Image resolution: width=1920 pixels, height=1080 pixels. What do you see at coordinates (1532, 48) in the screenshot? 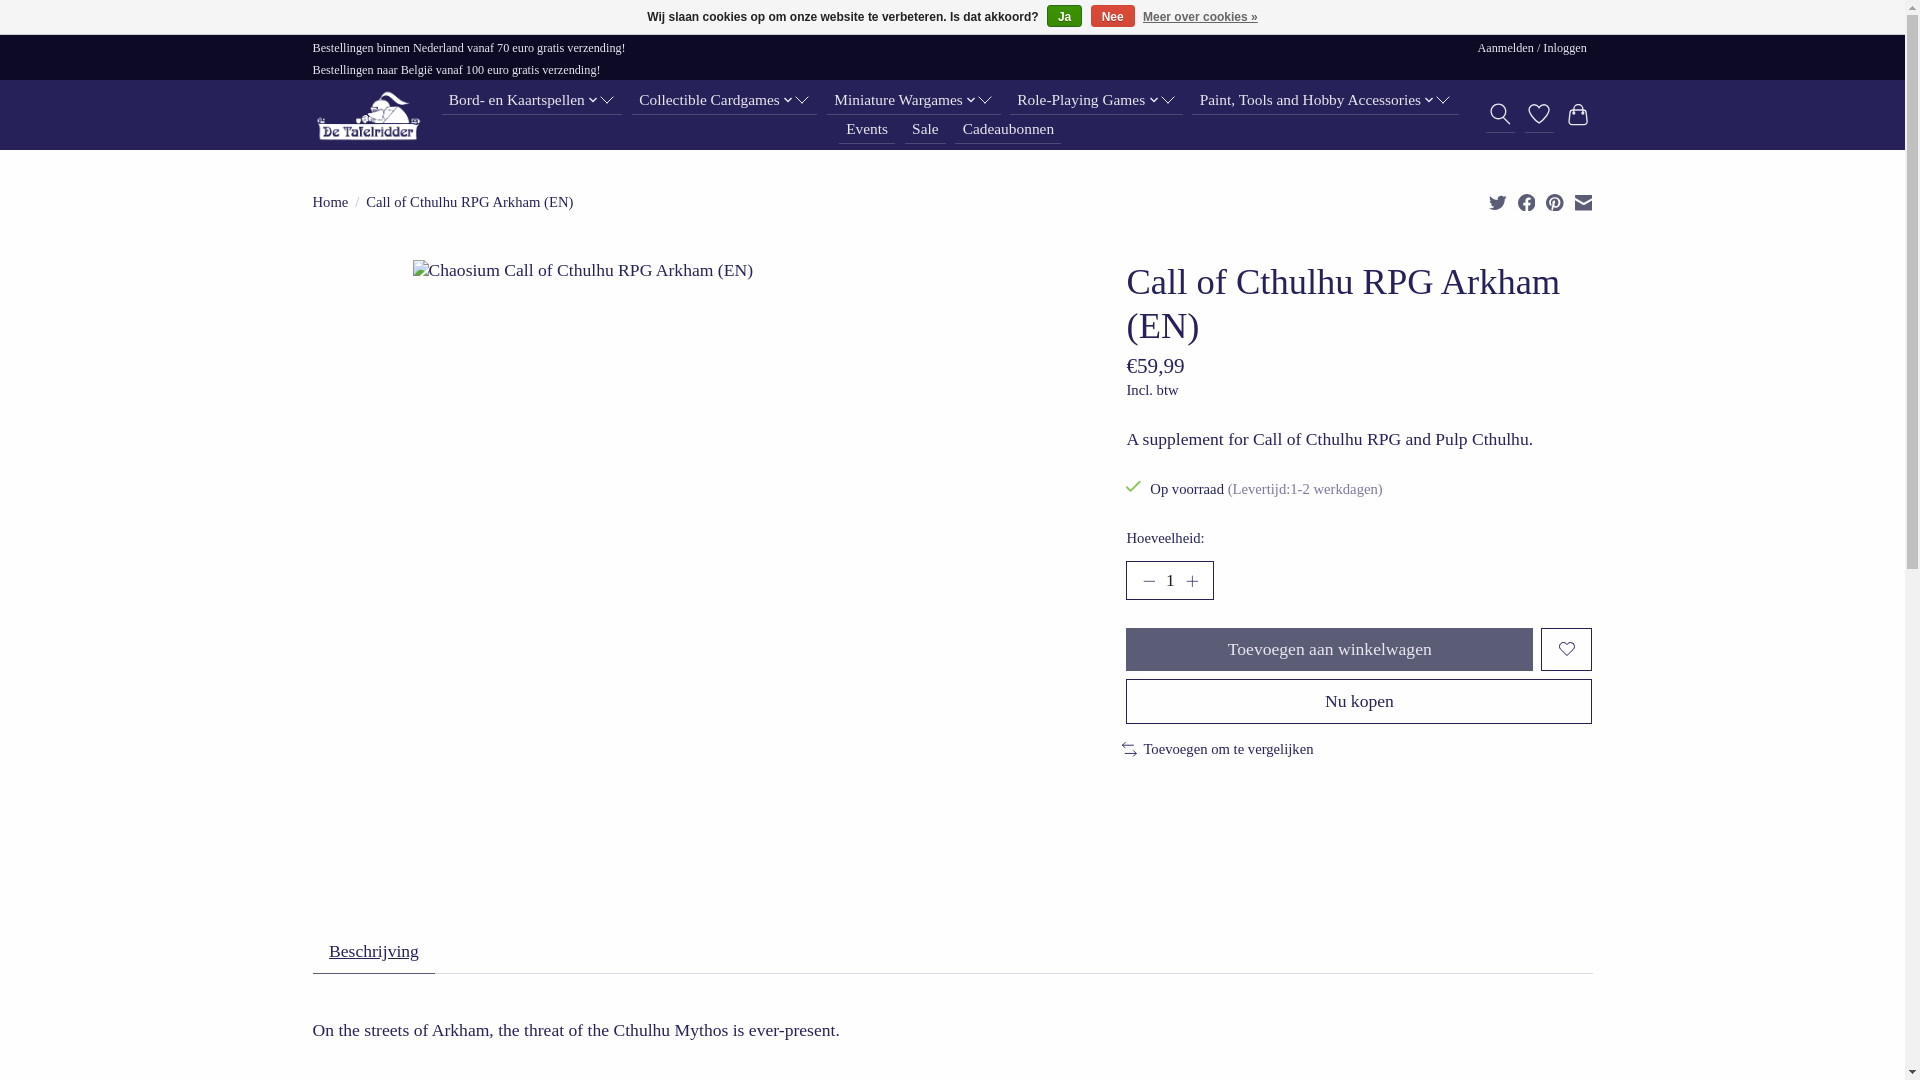
I see `Mijn account` at bounding box center [1532, 48].